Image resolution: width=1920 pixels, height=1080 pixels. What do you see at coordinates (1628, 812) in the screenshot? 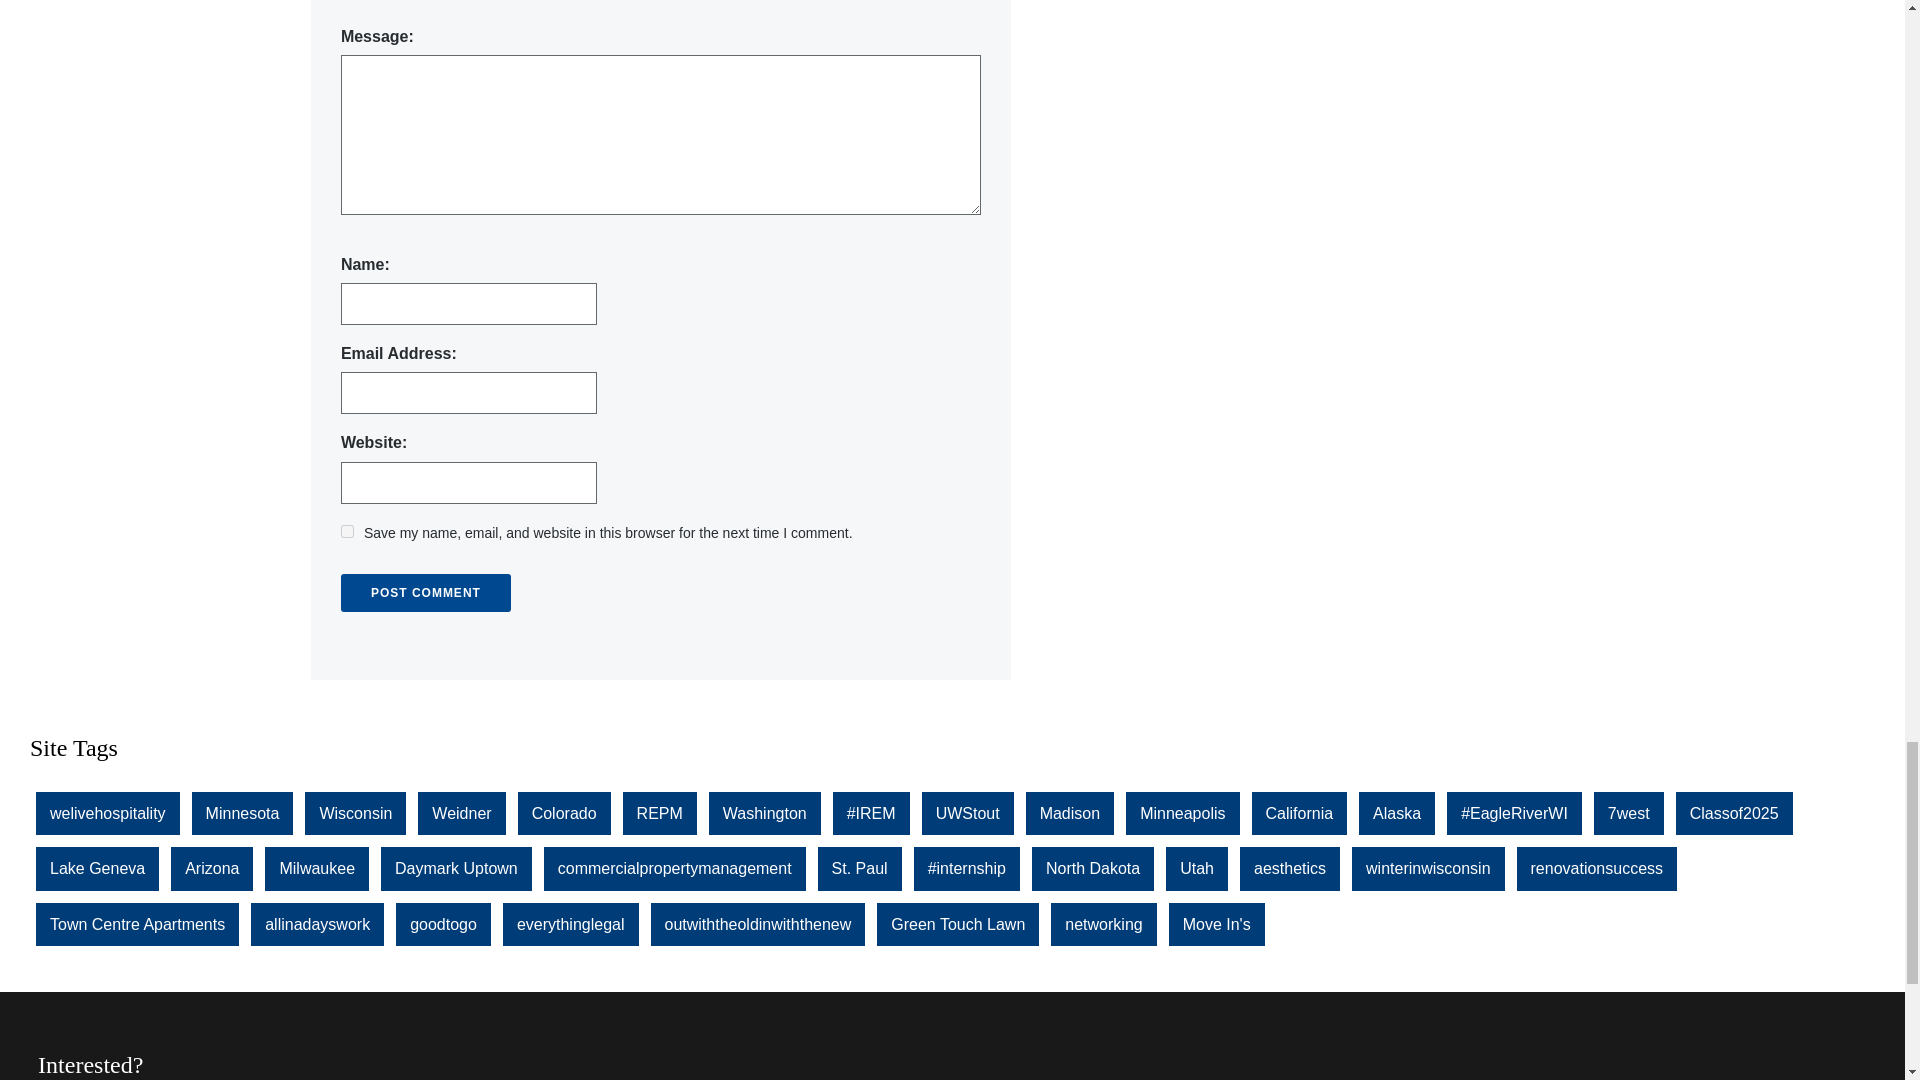
I see `7west` at bounding box center [1628, 812].